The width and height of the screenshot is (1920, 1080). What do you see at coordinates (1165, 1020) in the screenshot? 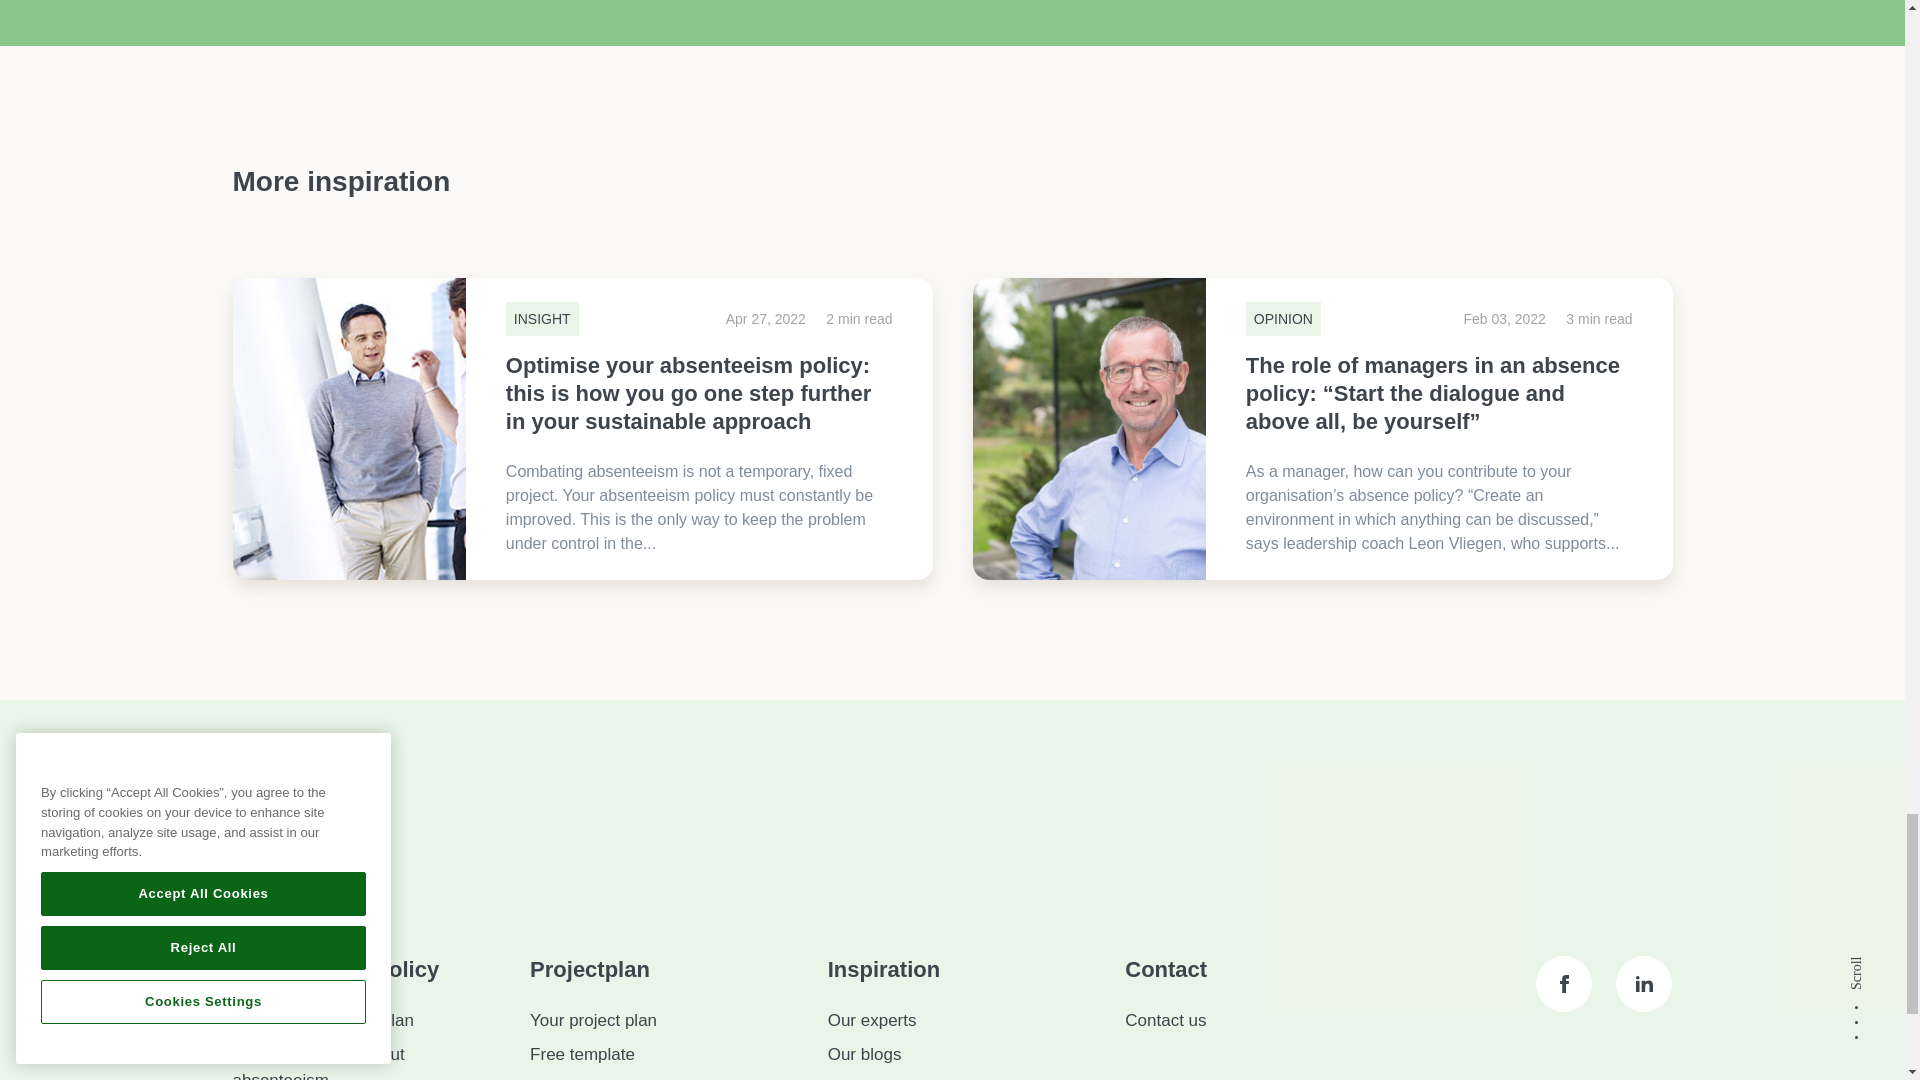
I see `Contact us` at bounding box center [1165, 1020].